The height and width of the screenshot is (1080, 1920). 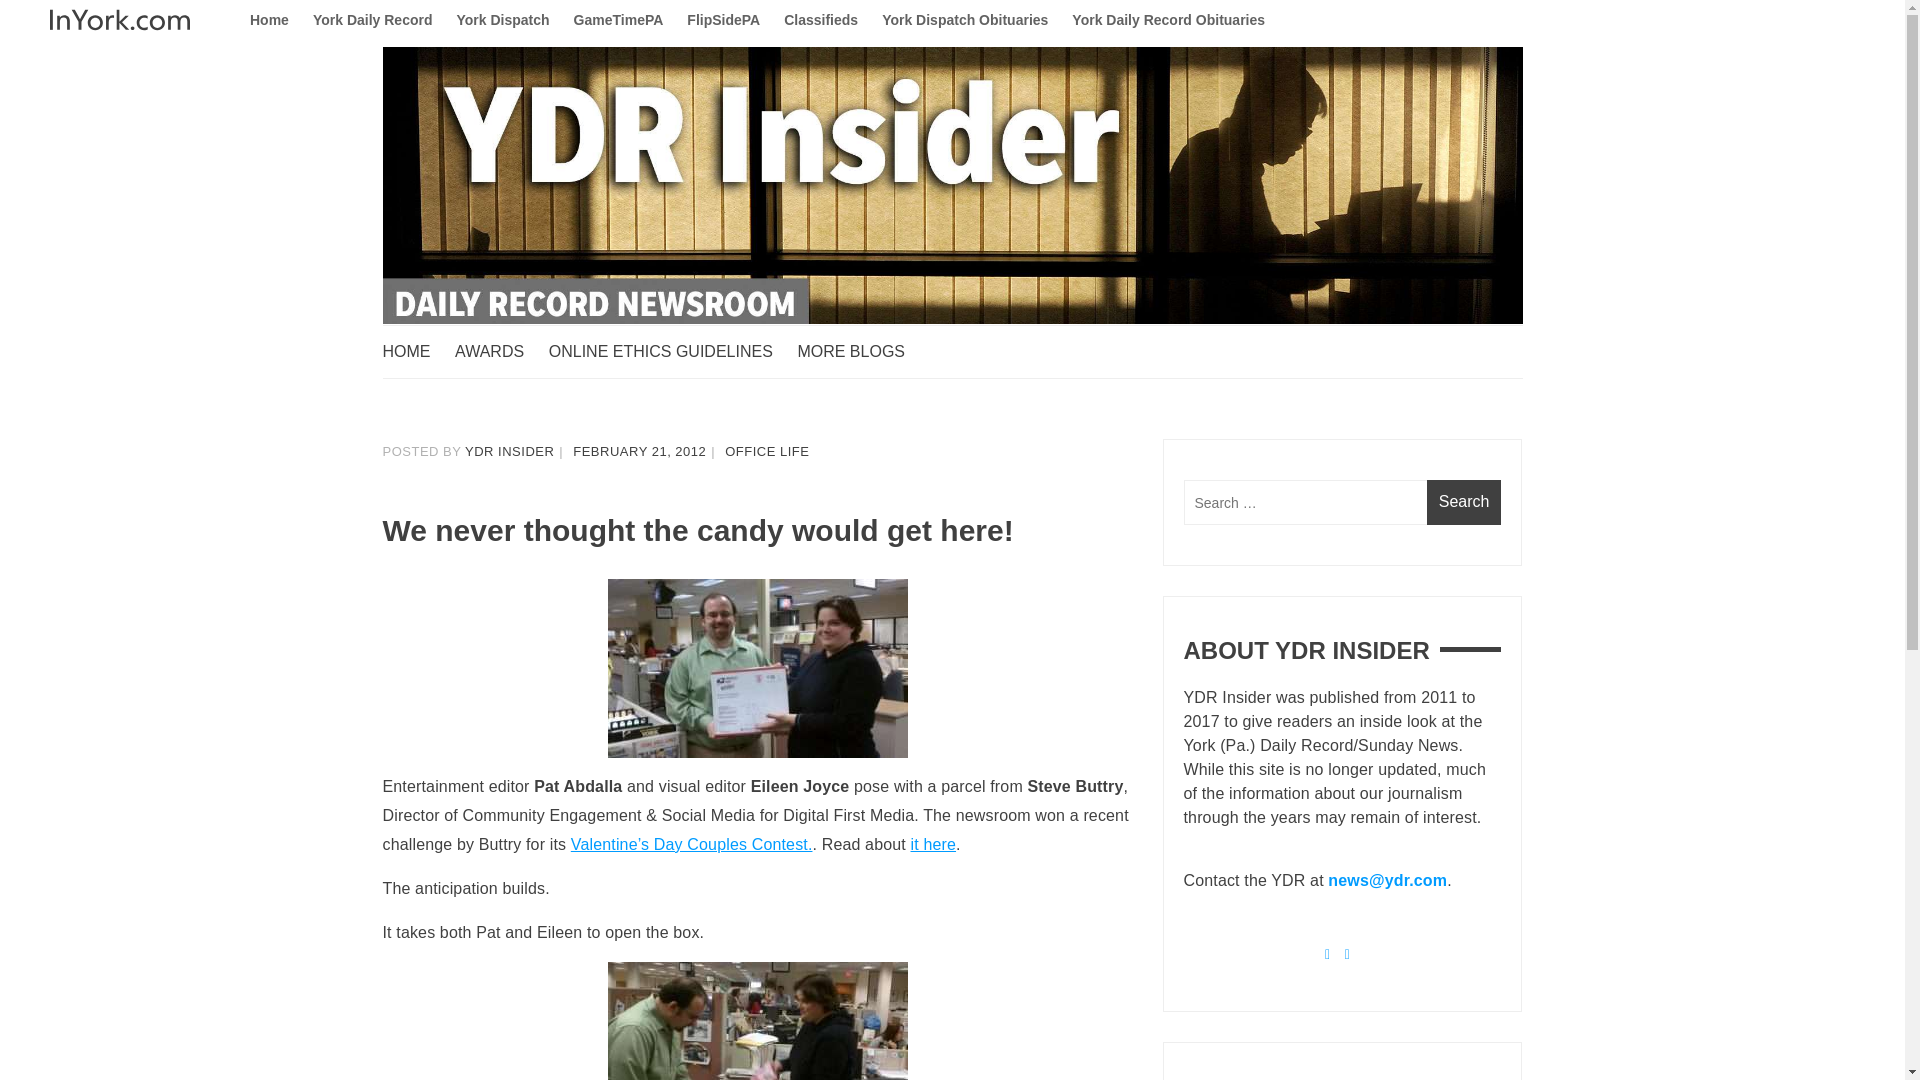 I want to click on ONLINE ETHICS GUIDELINES, so click(x=670, y=352).